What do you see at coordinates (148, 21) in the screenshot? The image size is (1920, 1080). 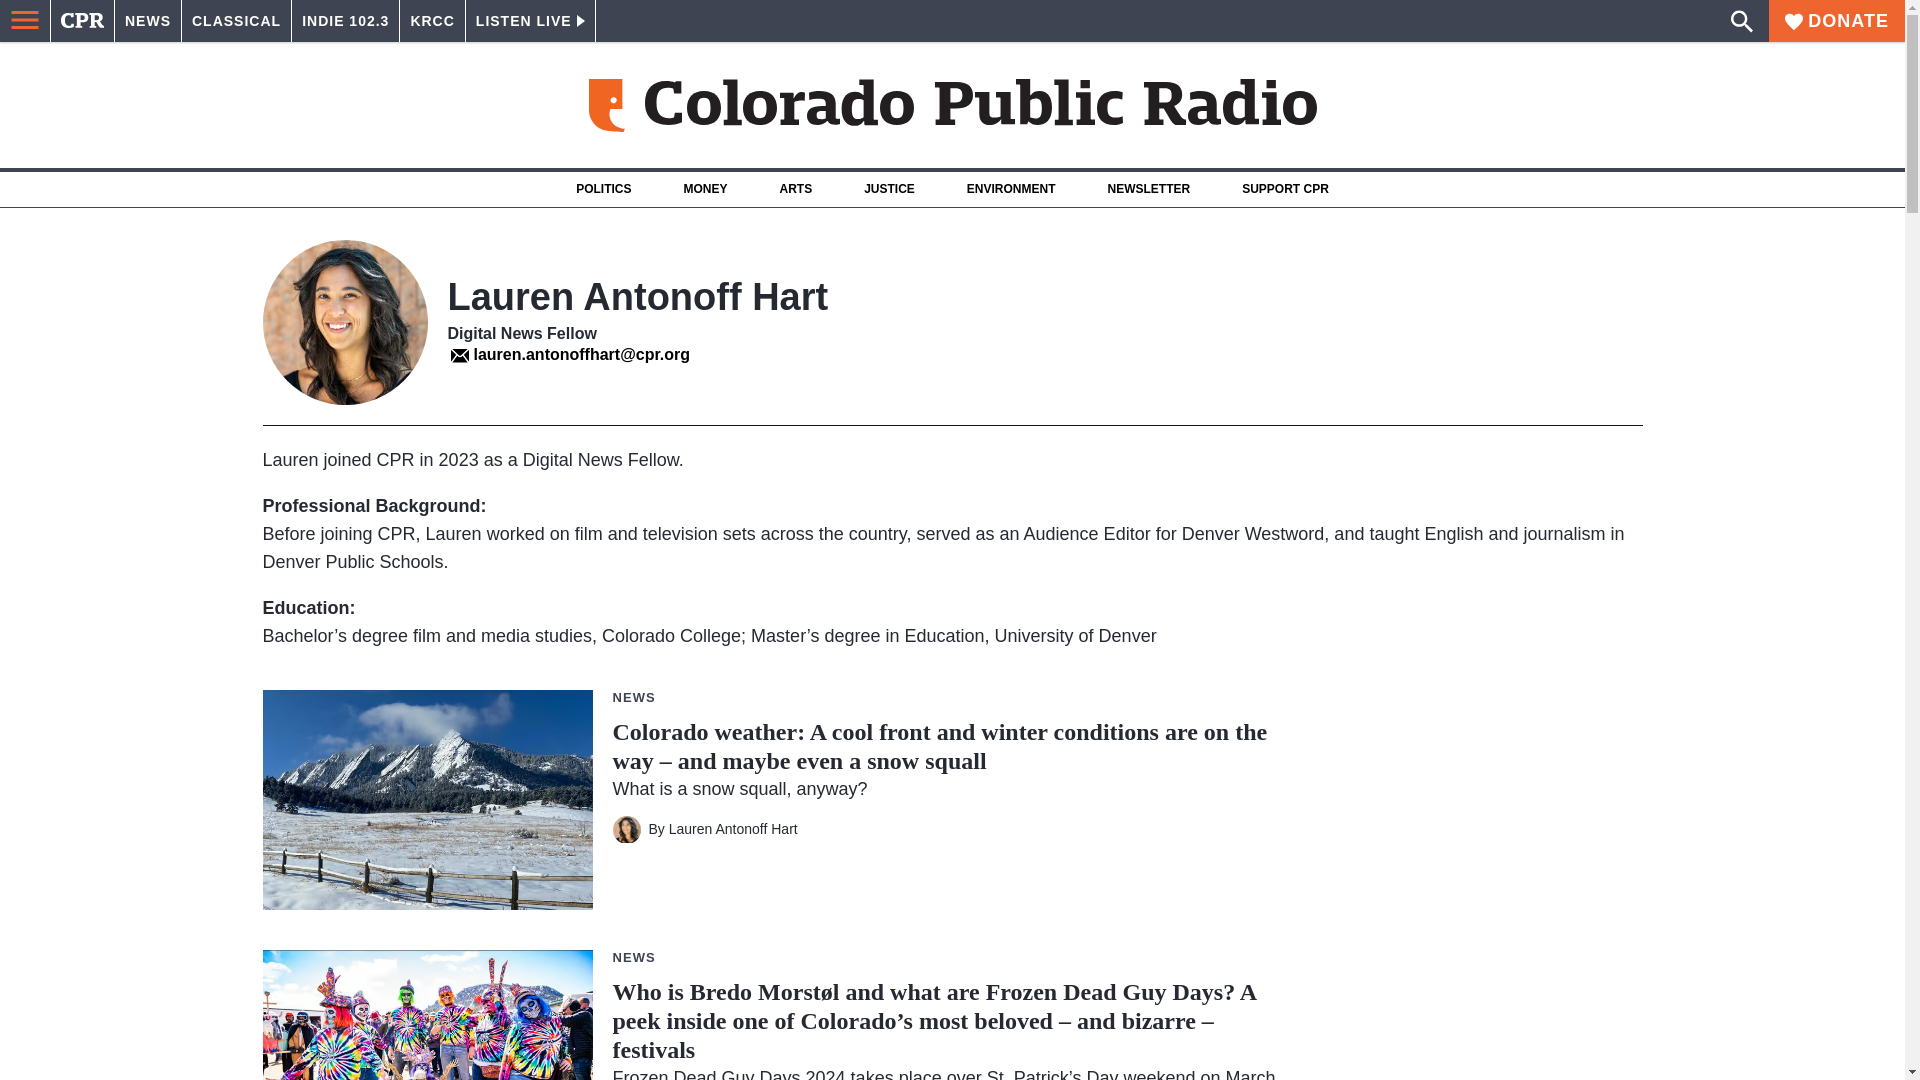 I see `NEWS` at bounding box center [148, 21].